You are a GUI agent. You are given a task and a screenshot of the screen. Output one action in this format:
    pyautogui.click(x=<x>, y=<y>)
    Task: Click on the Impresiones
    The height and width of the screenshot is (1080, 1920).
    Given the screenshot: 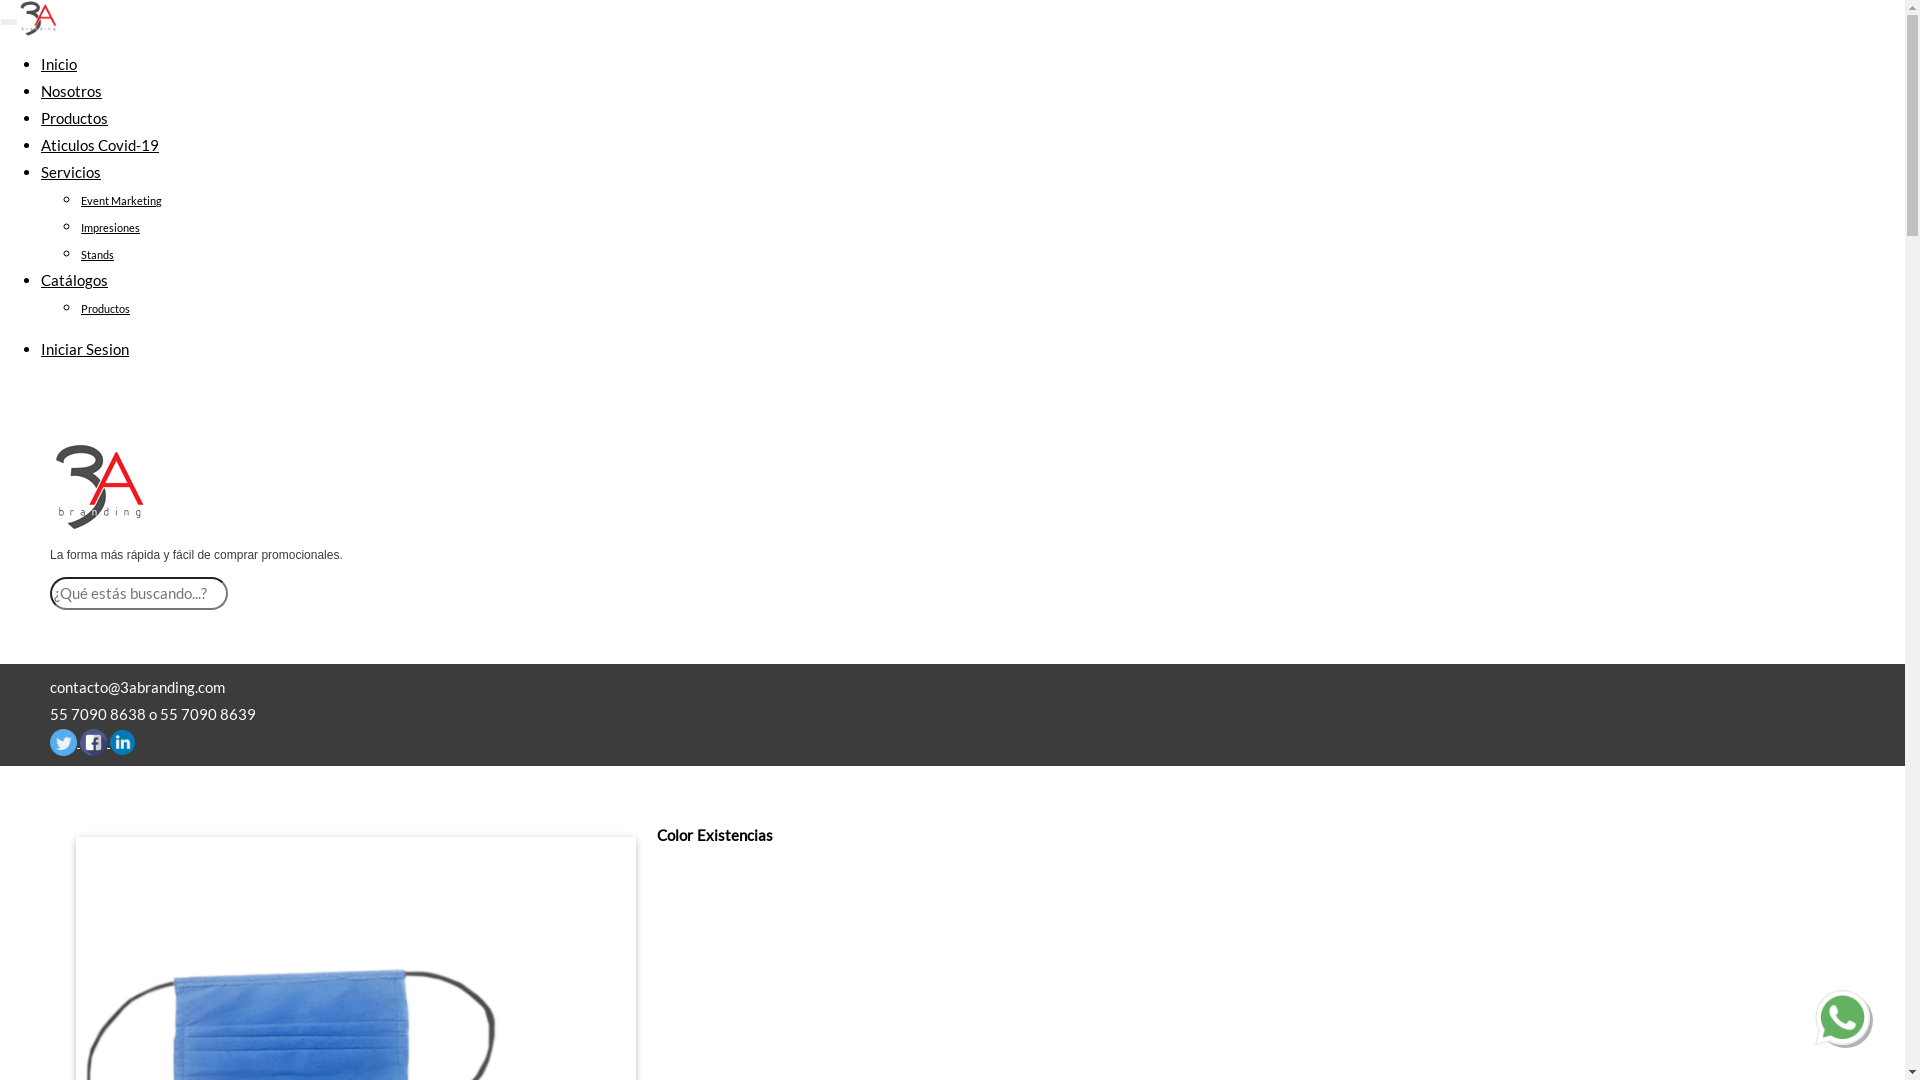 What is the action you would take?
    pyautogui.click(x=110, y=228)
    